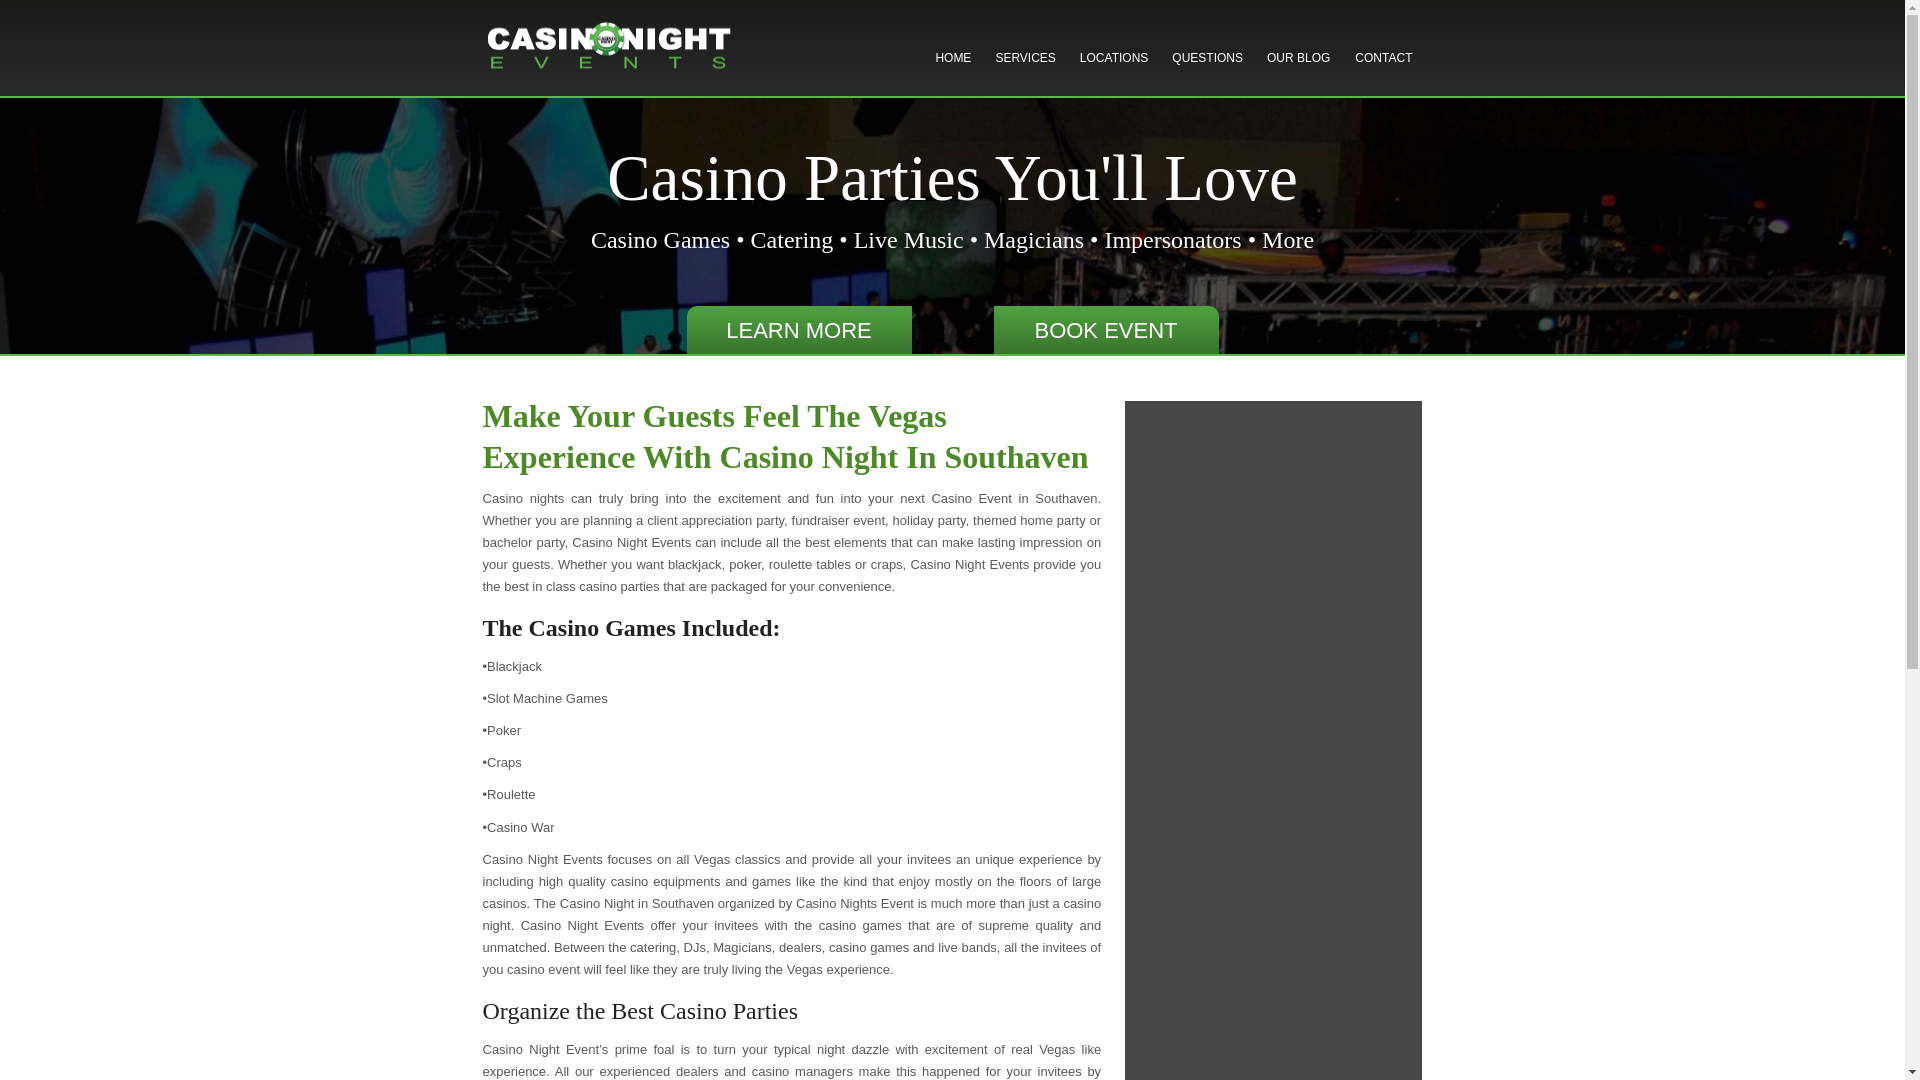  What do you see at coordinates (1113, 60) in the screenshot?
I see `LOCATIONS` at bounding box center [1113, 60].